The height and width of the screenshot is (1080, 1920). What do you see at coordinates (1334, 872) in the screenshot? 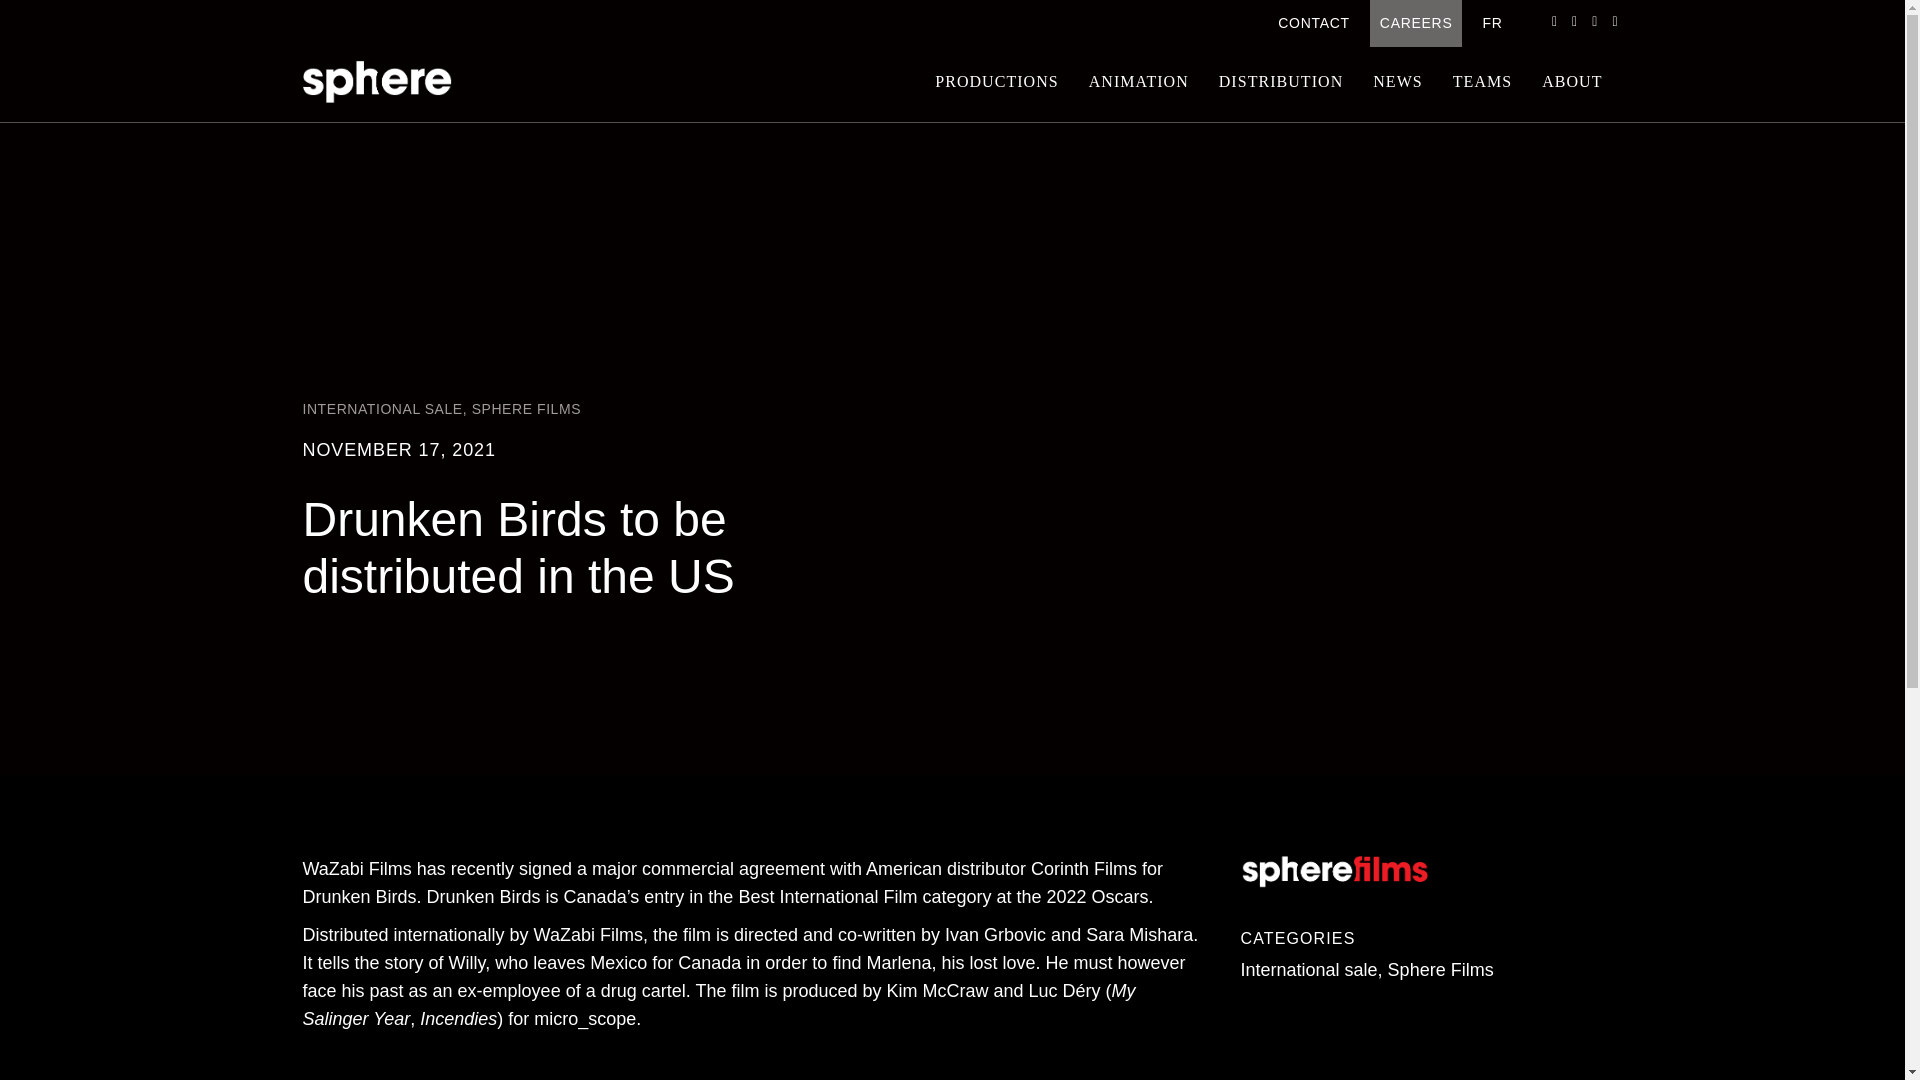
I see `SphereFilms` at bounding box center [1334, 872].